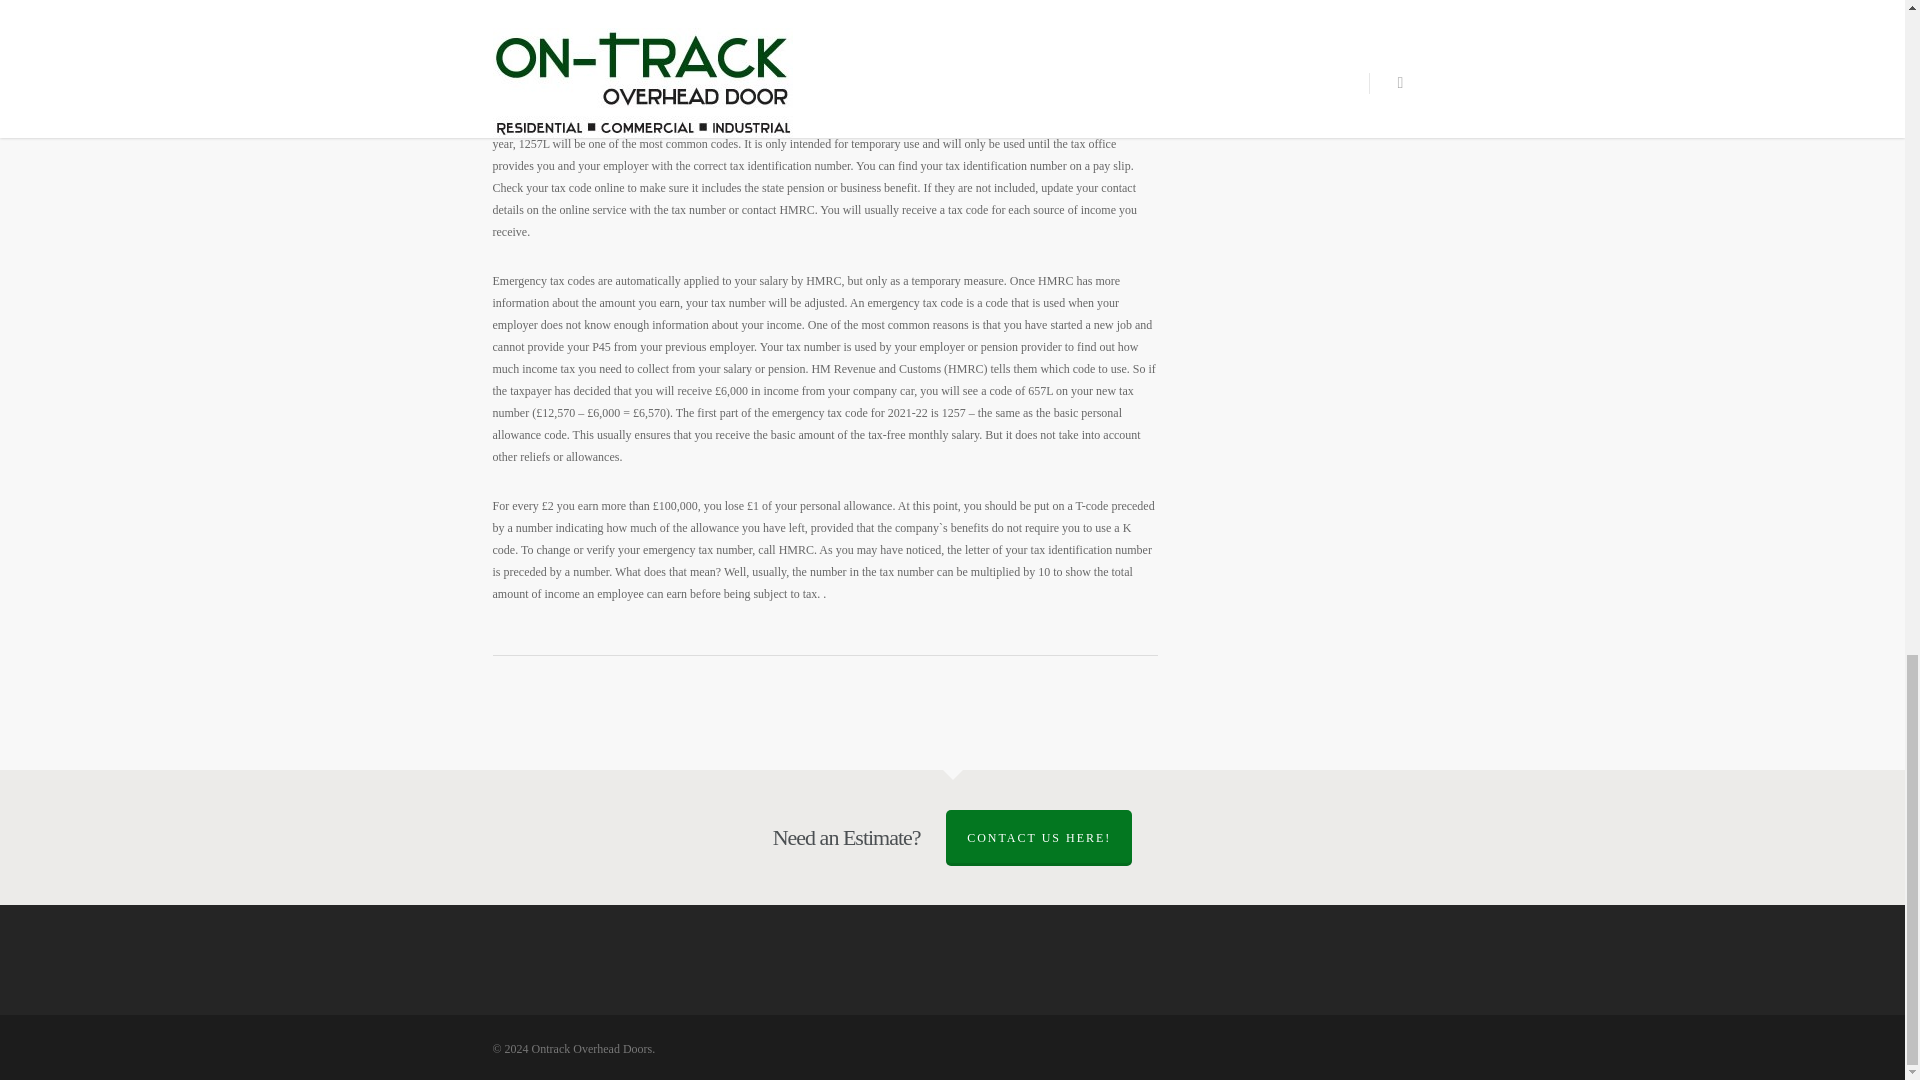  What do you see at coordinates (1039, 838) in the screenshot?
I see `CONTACT US HERE!` at bounding box center [1039, 838].